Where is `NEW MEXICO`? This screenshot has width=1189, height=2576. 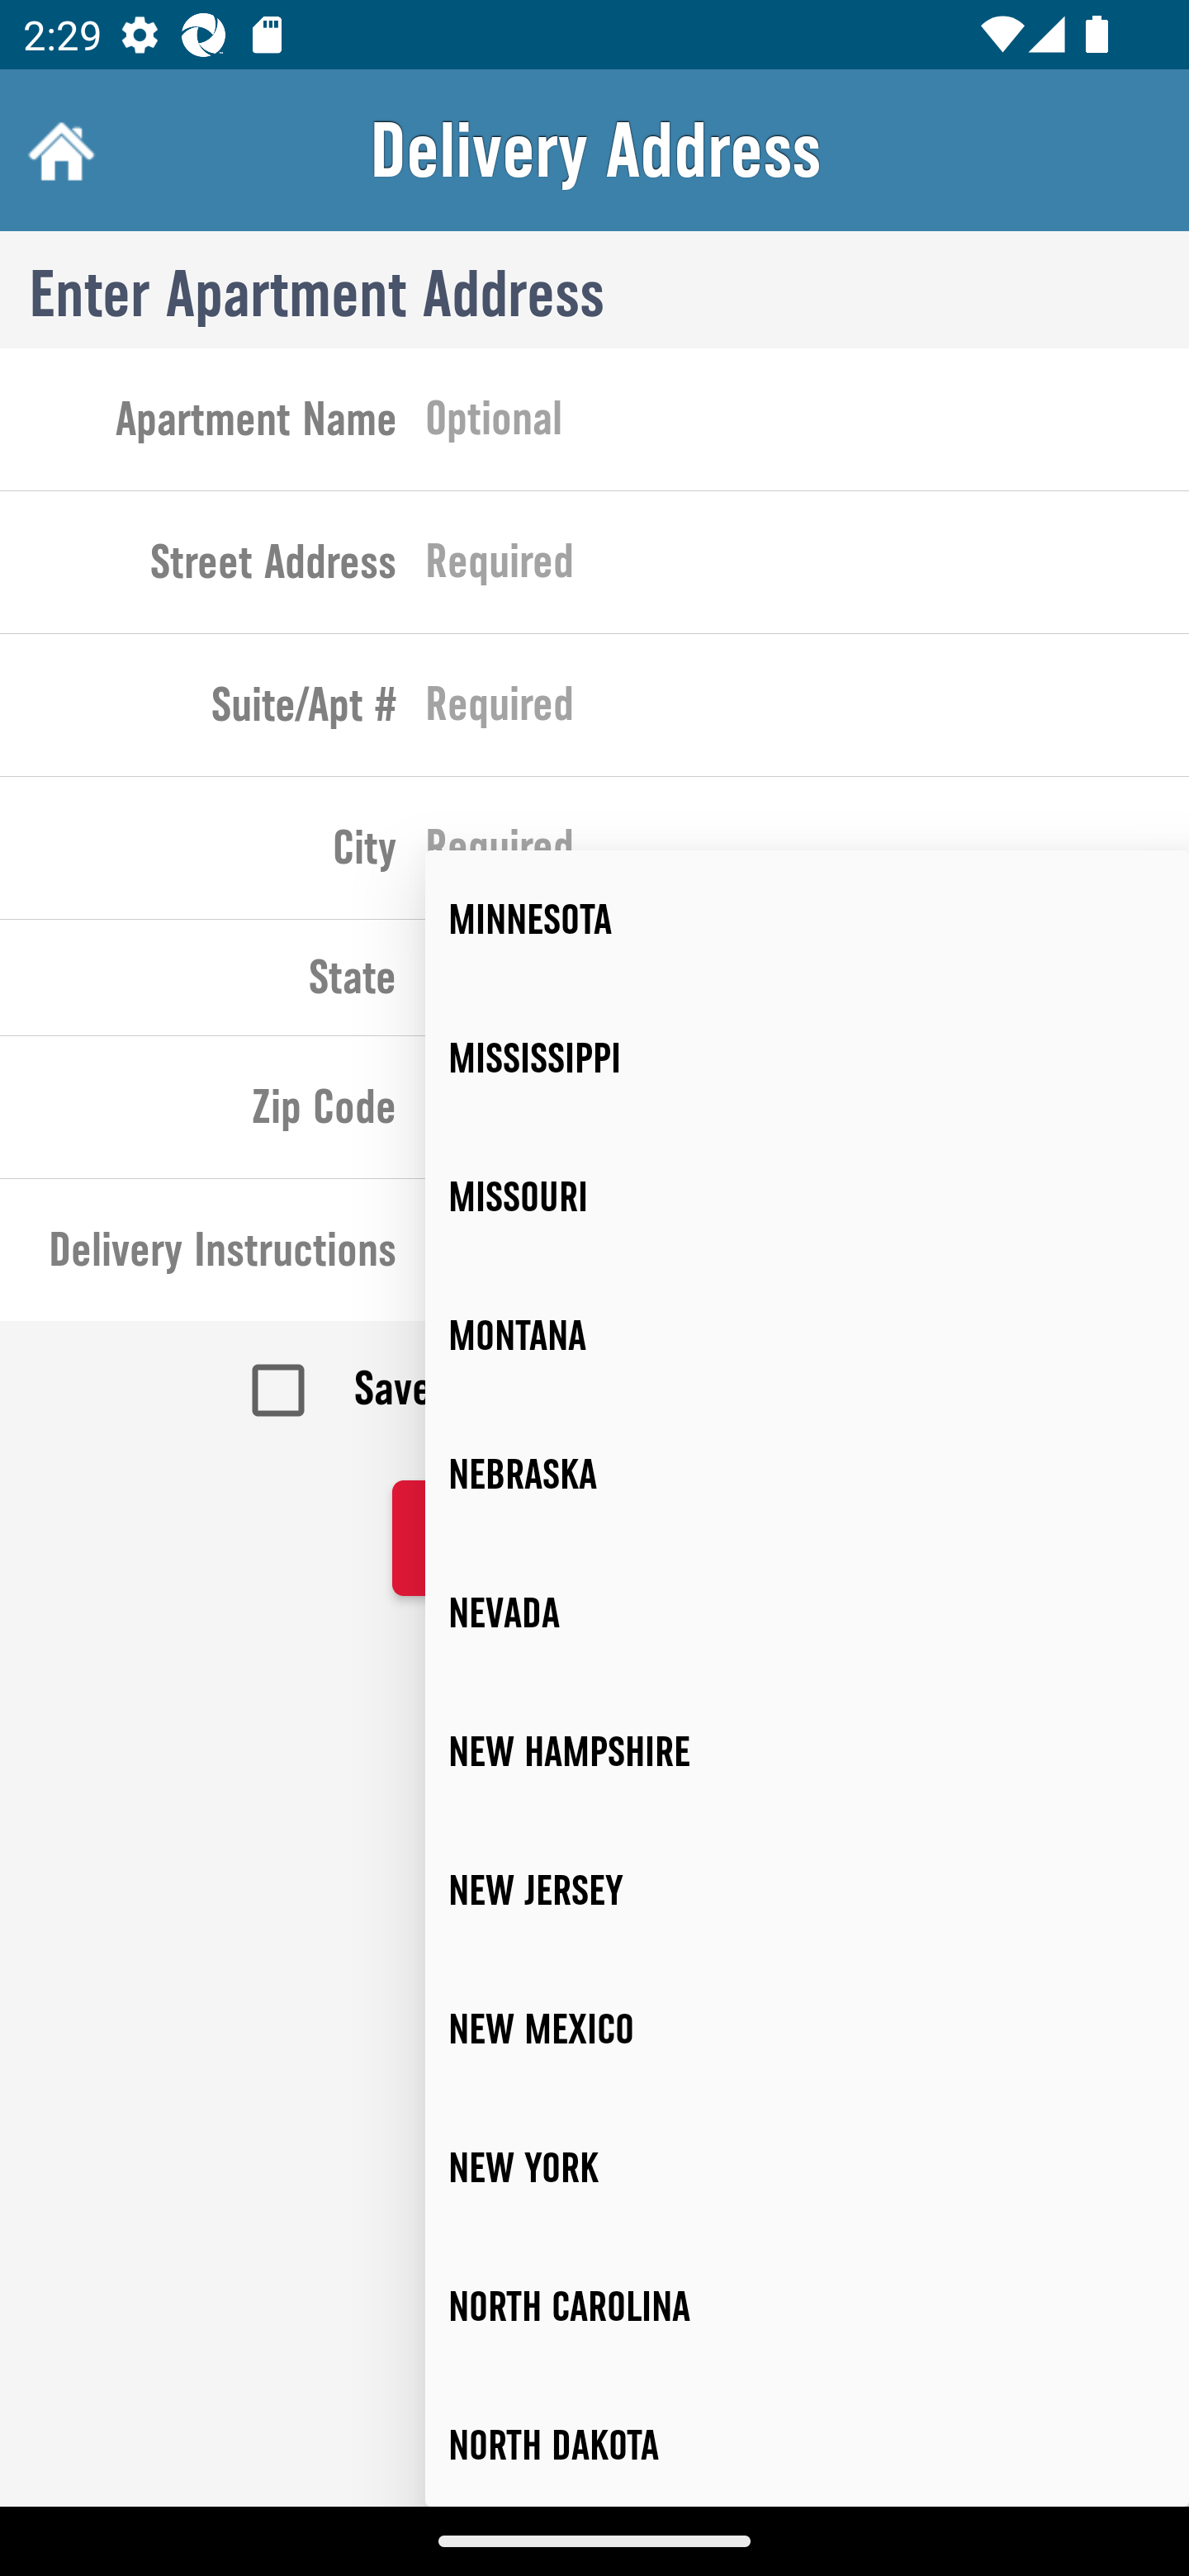
NEW MEXICO is located at coordinates (808, 2029).